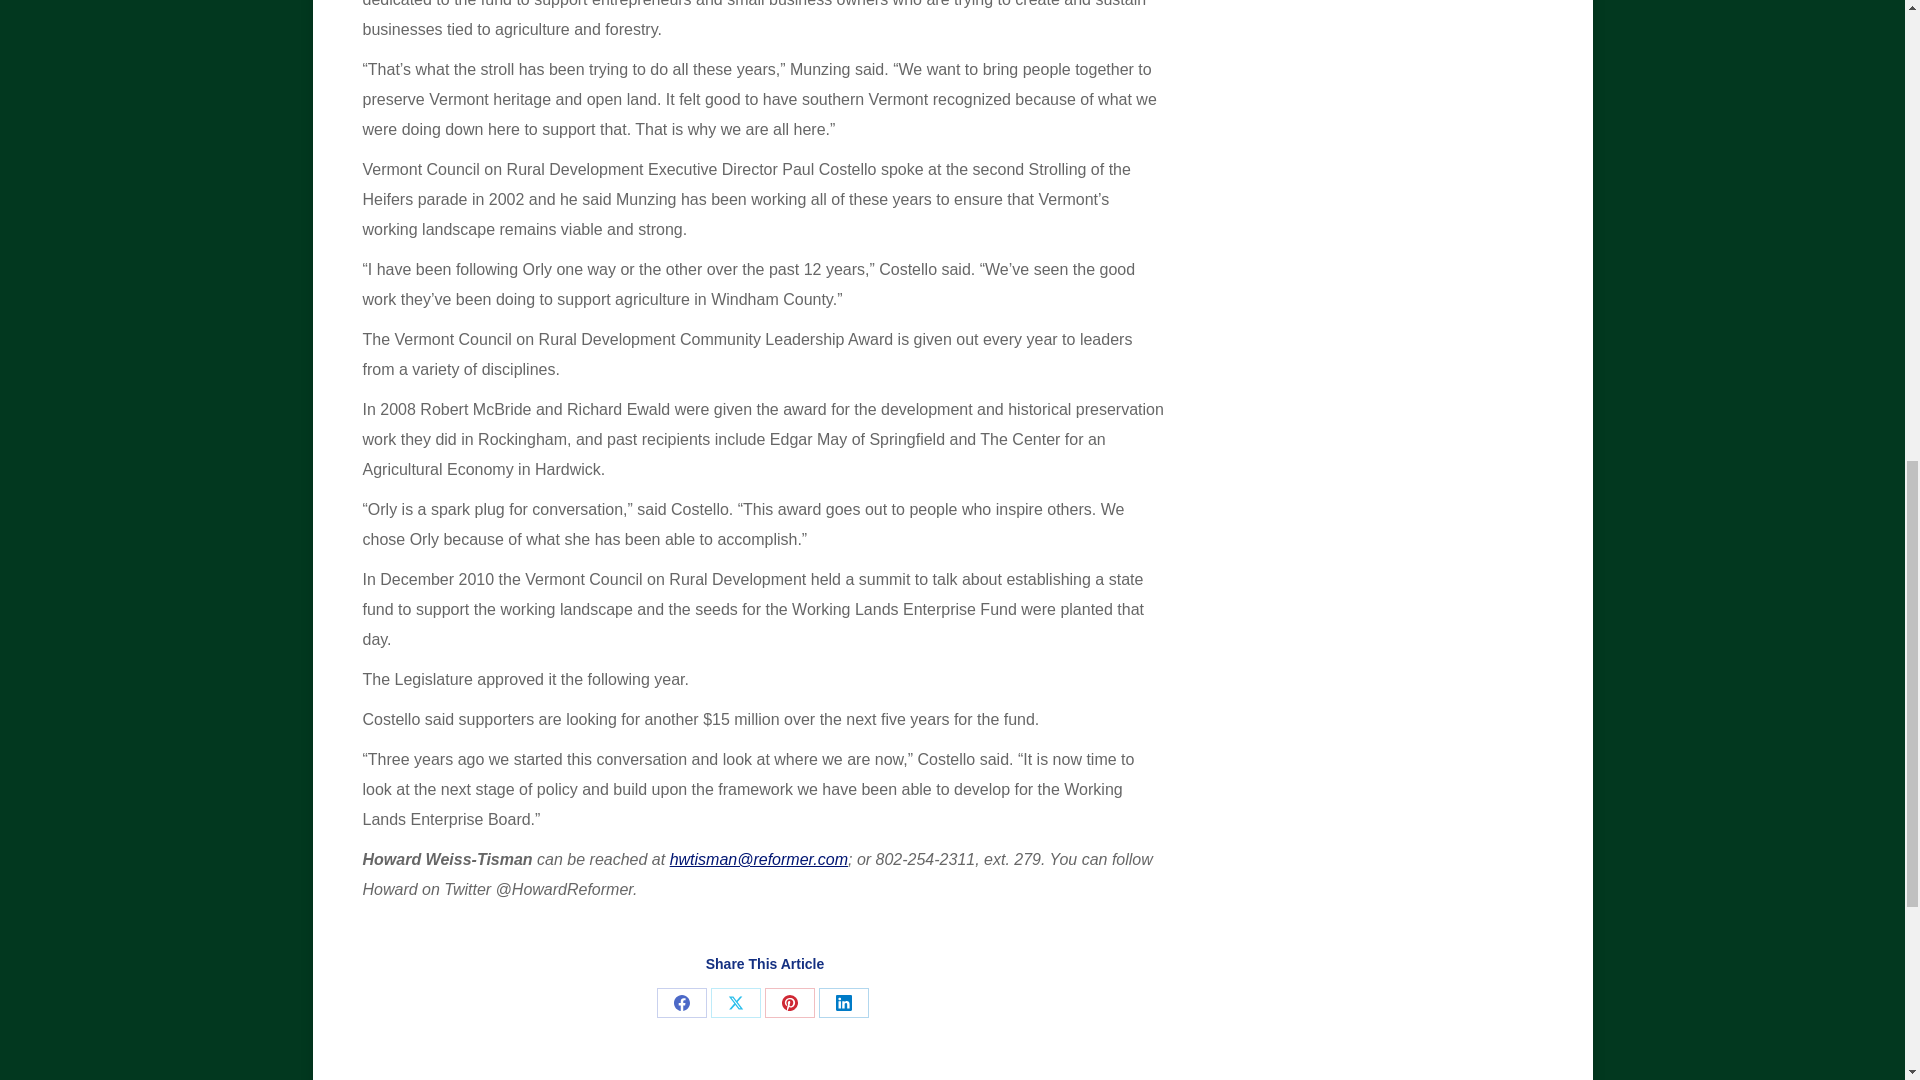 The height and width of the screenshot is (1080, 1920). Describe the element at coordinates (681, 1003) in the screenshot. I see `Facebook` at that location.